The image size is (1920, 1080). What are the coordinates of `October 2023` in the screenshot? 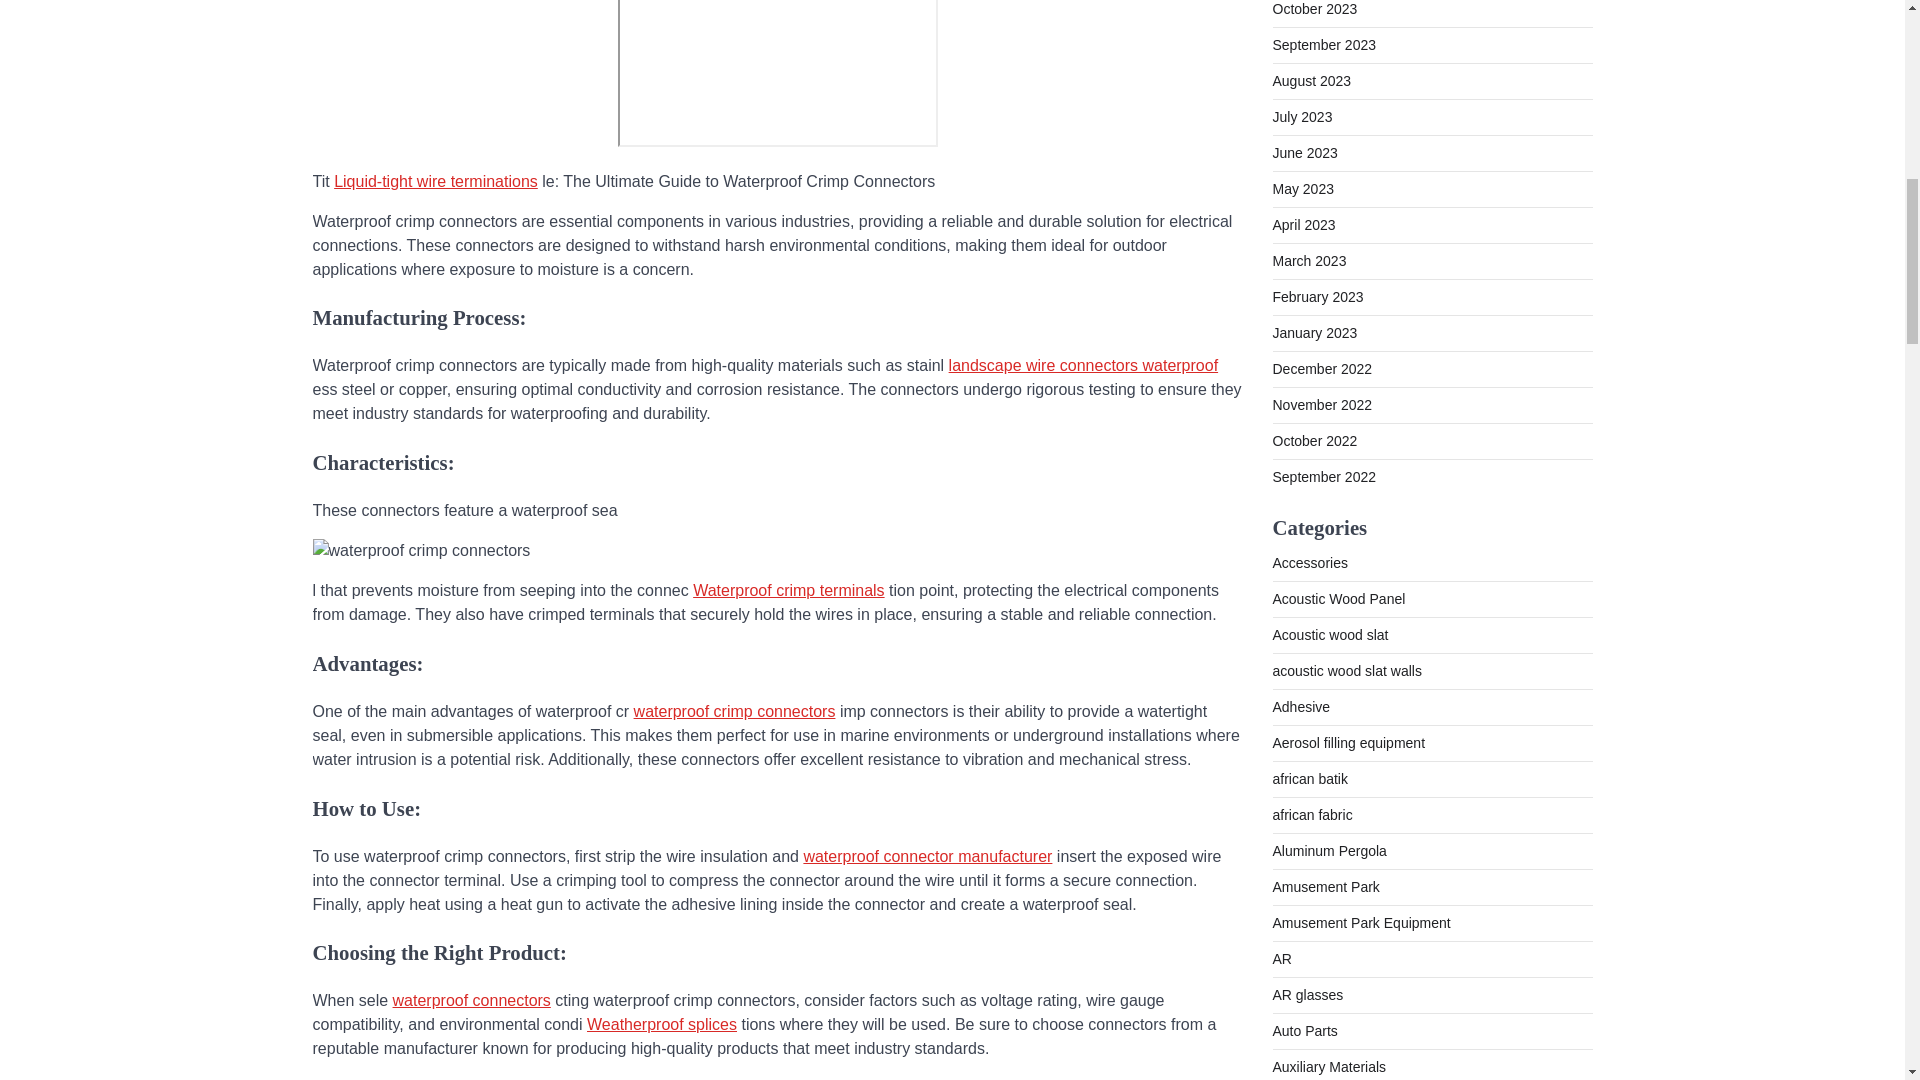 It's located at (1314, 9).